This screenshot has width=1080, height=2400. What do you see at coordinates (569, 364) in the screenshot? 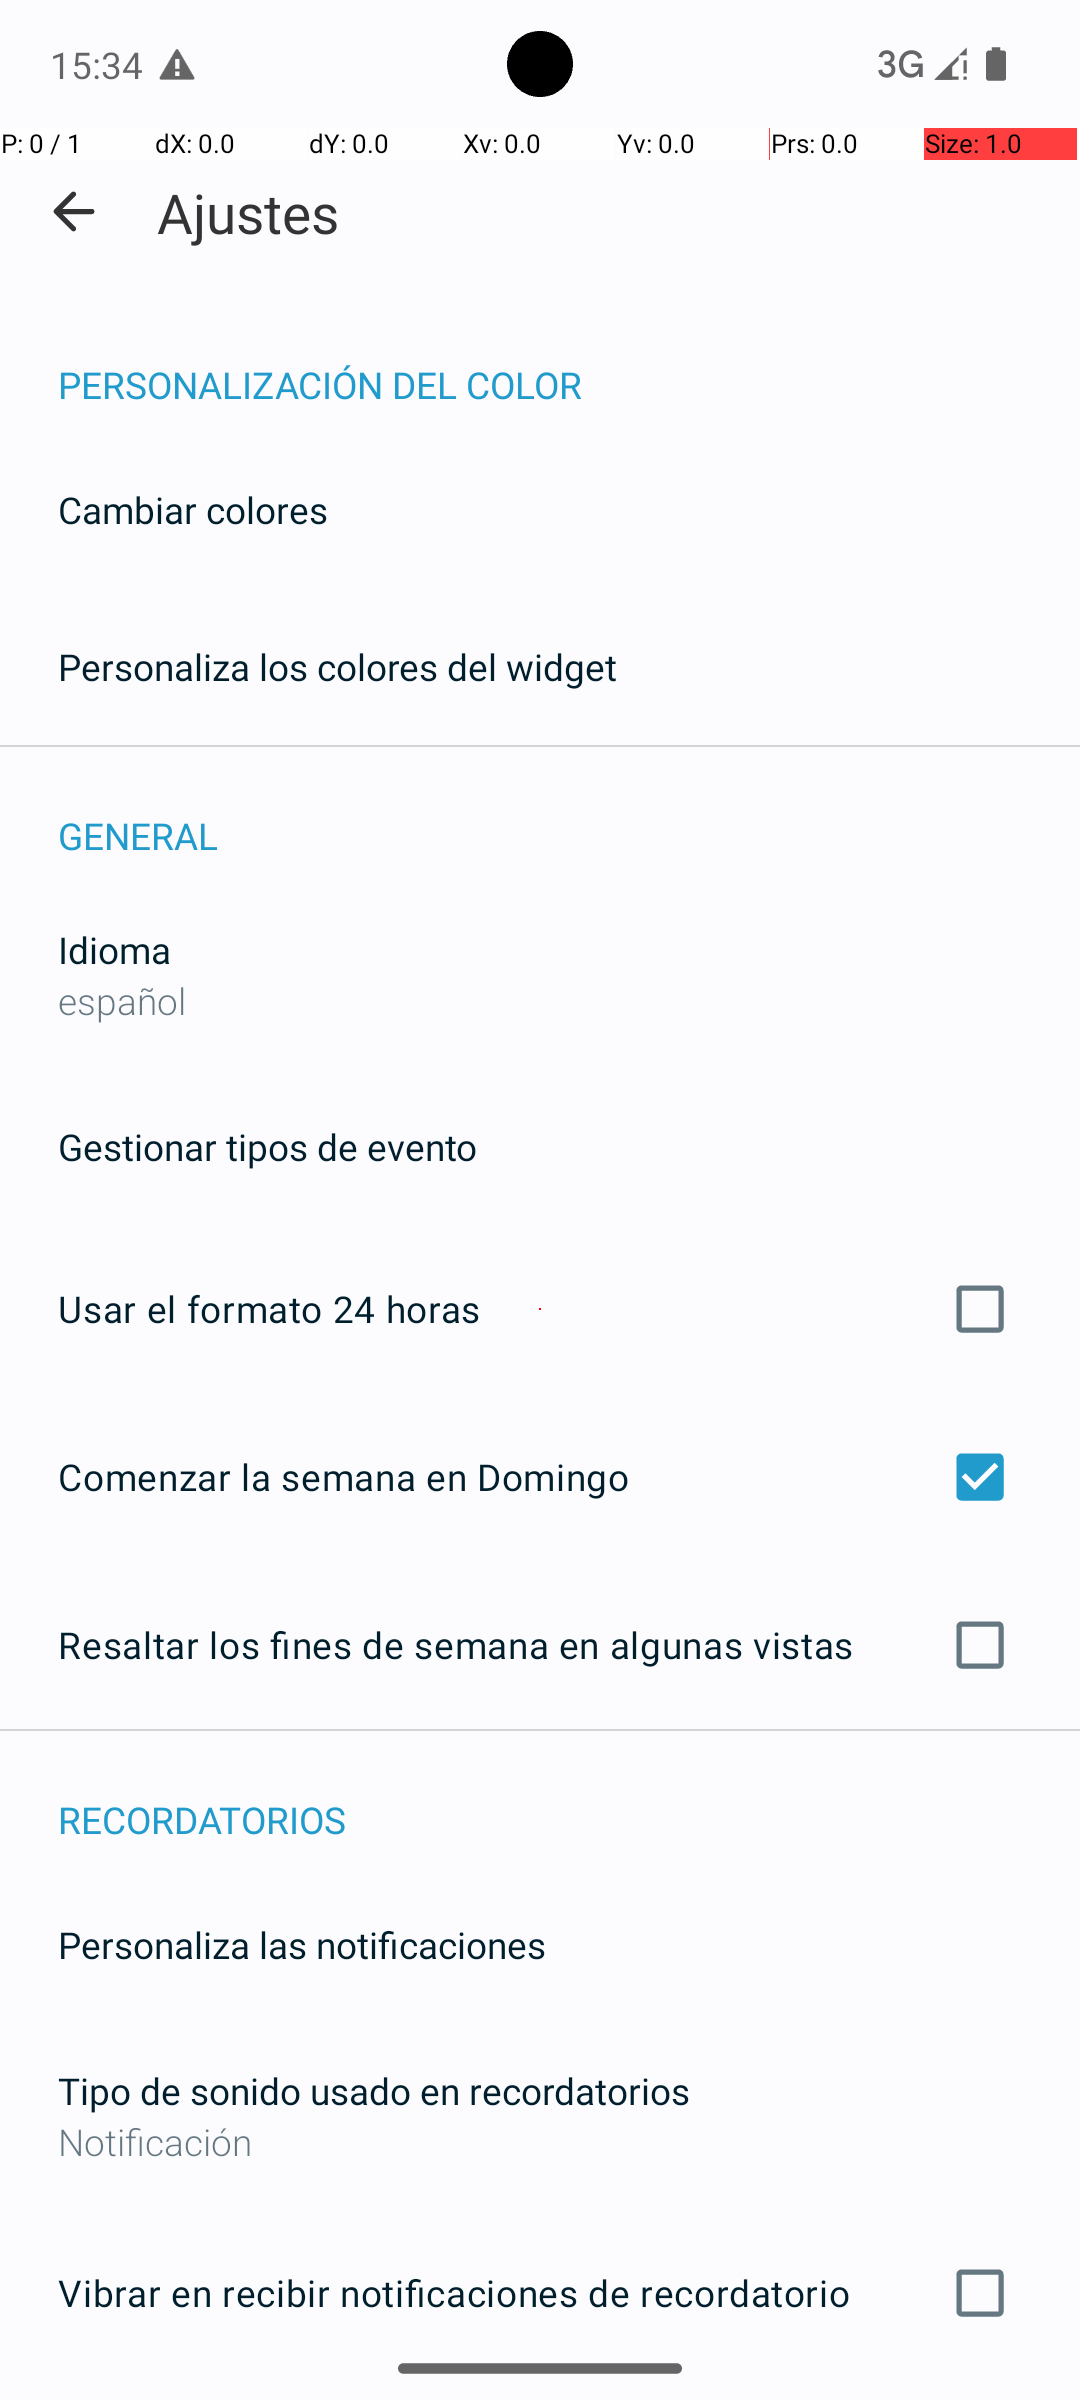
I see `PERSONALIZACIÓN DEL COLOR` at bounding box center [569, 364].